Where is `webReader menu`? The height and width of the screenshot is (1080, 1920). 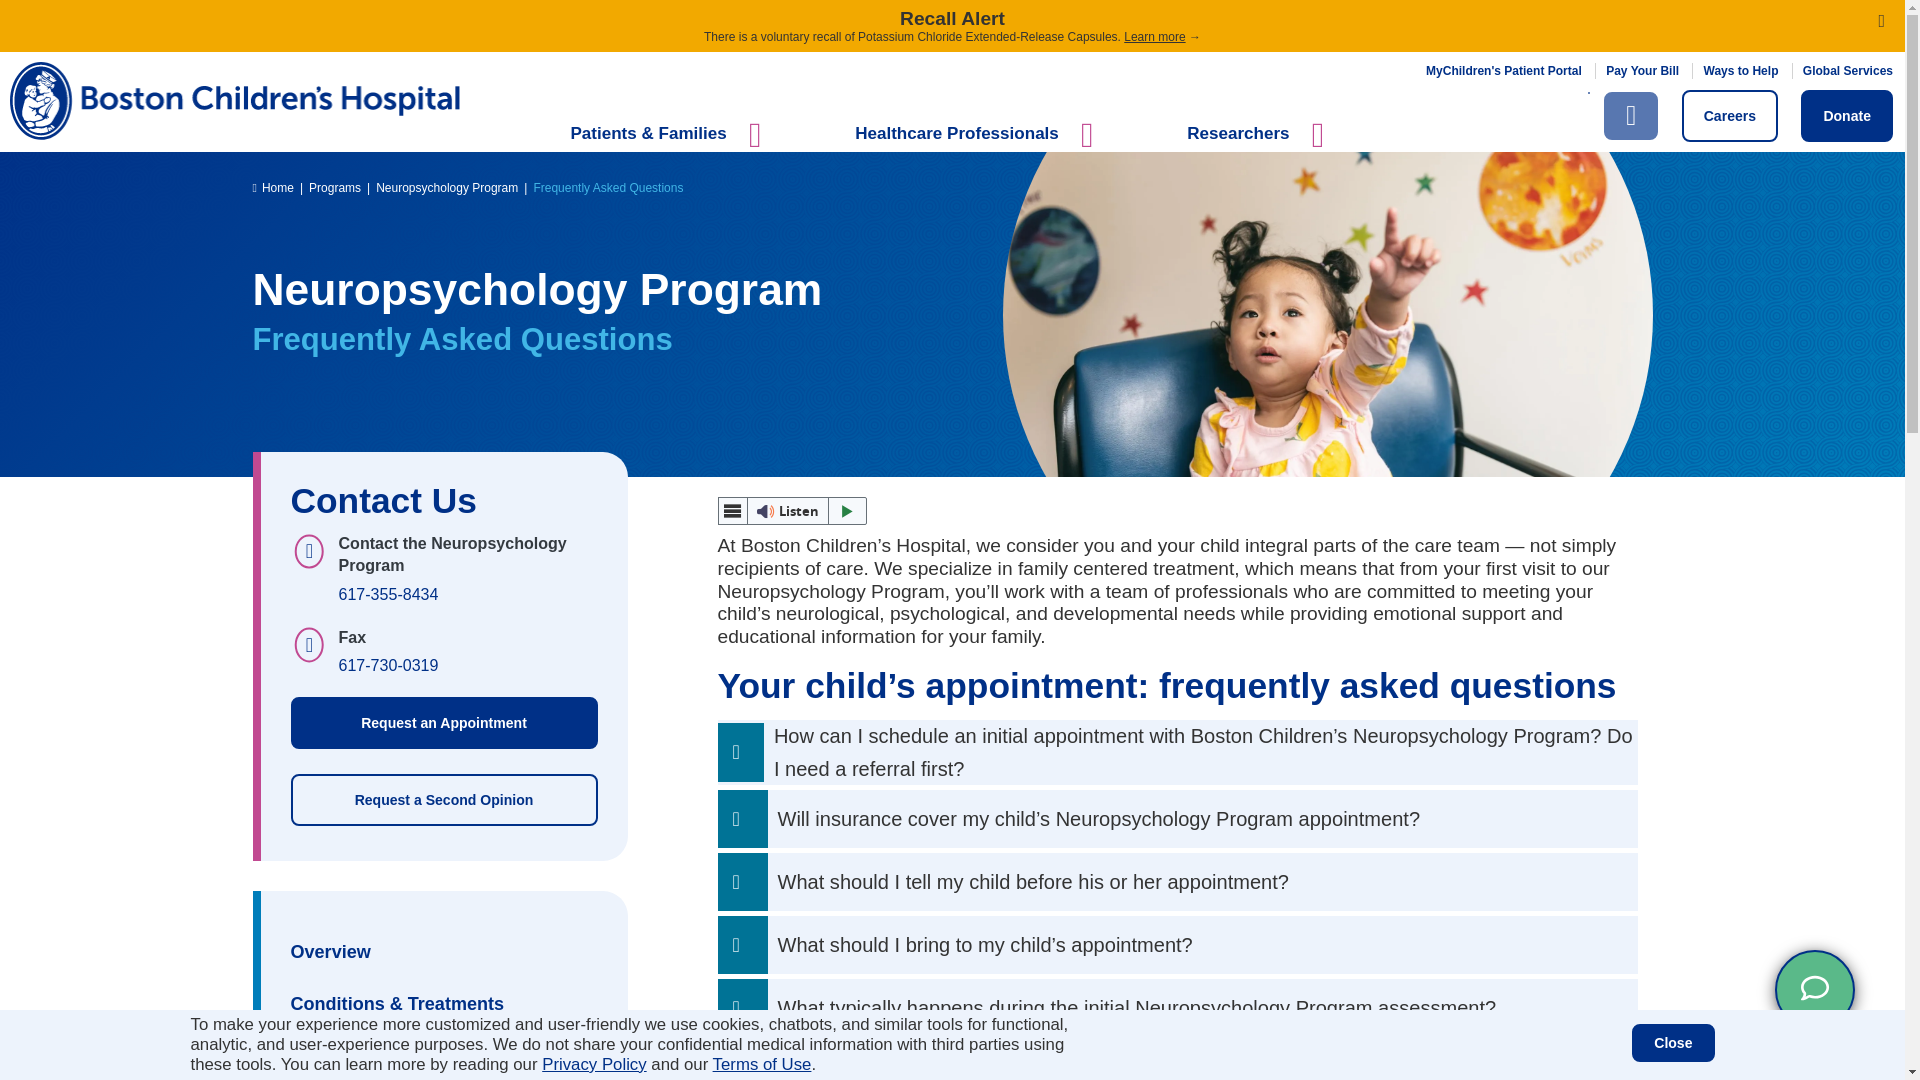 webReader menu is located at coordinates (733, 510).